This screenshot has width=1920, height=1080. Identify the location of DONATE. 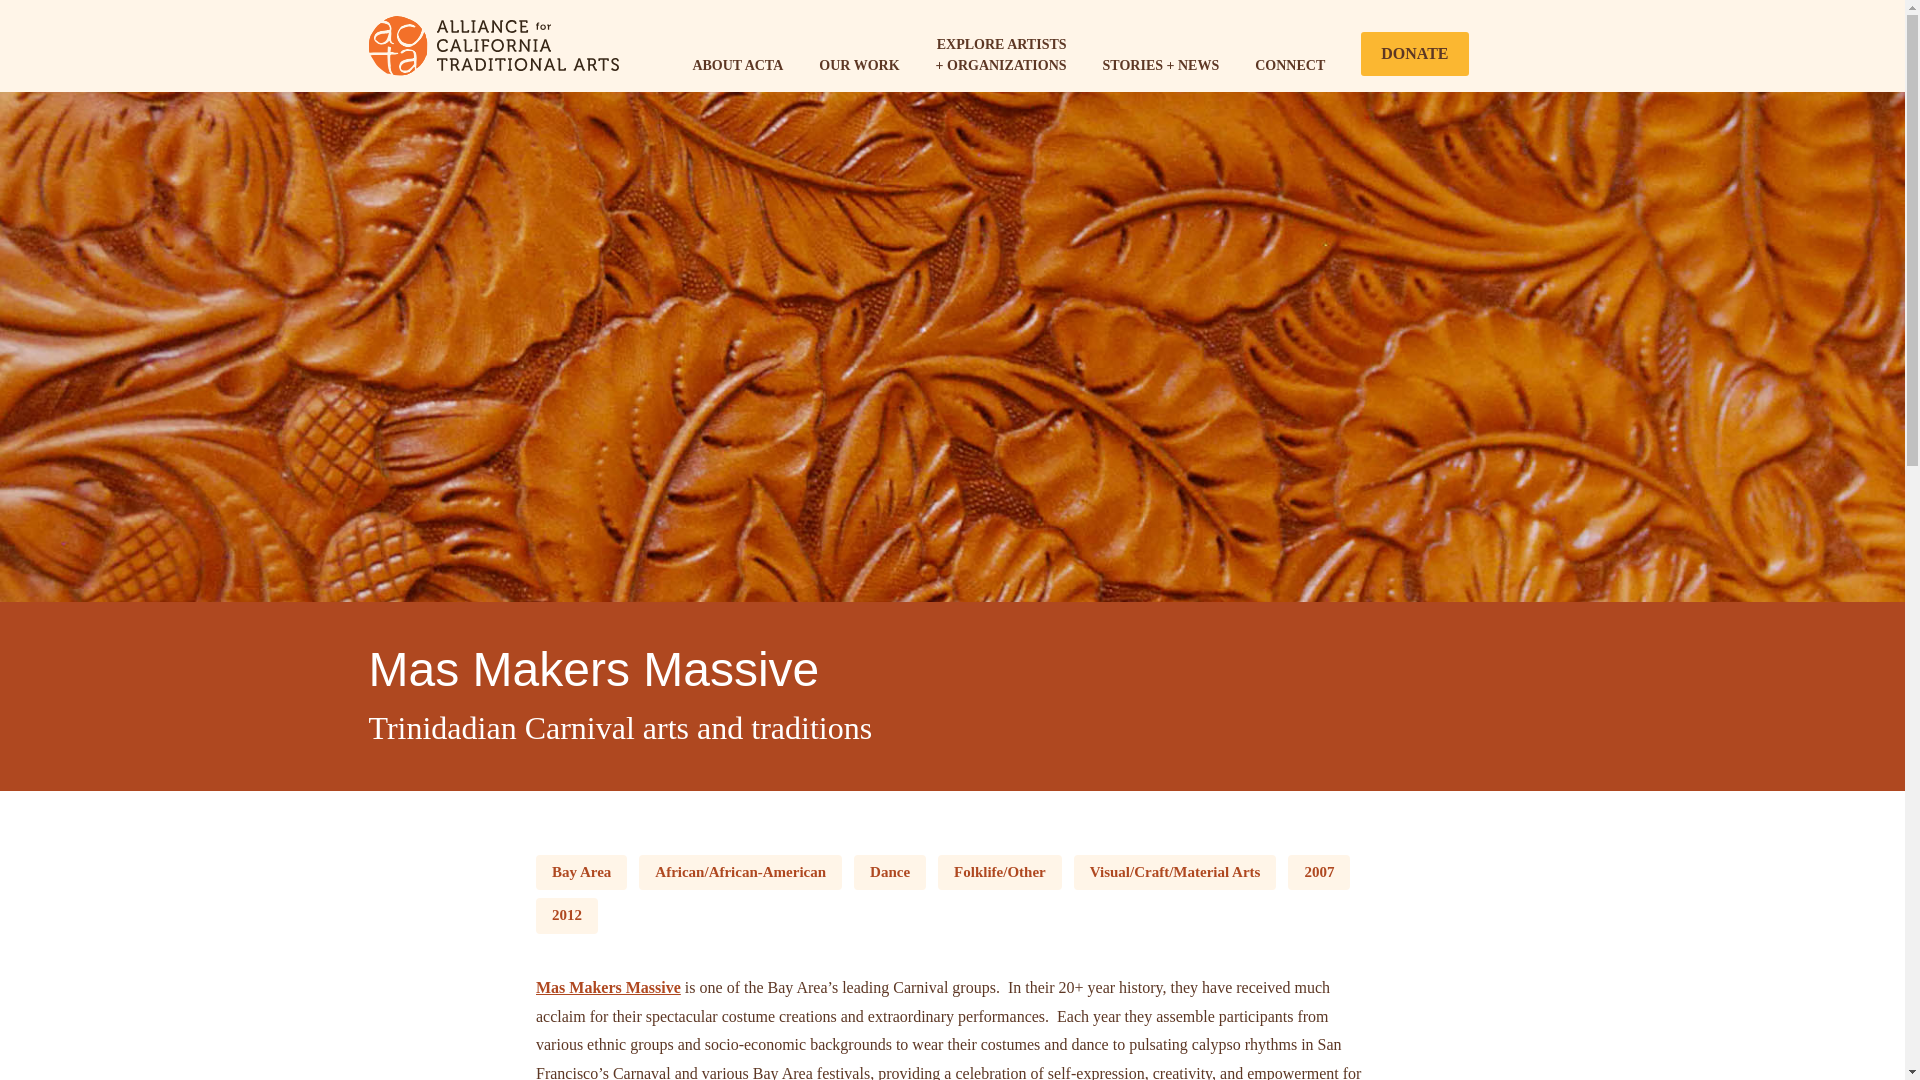
(1414, 54).